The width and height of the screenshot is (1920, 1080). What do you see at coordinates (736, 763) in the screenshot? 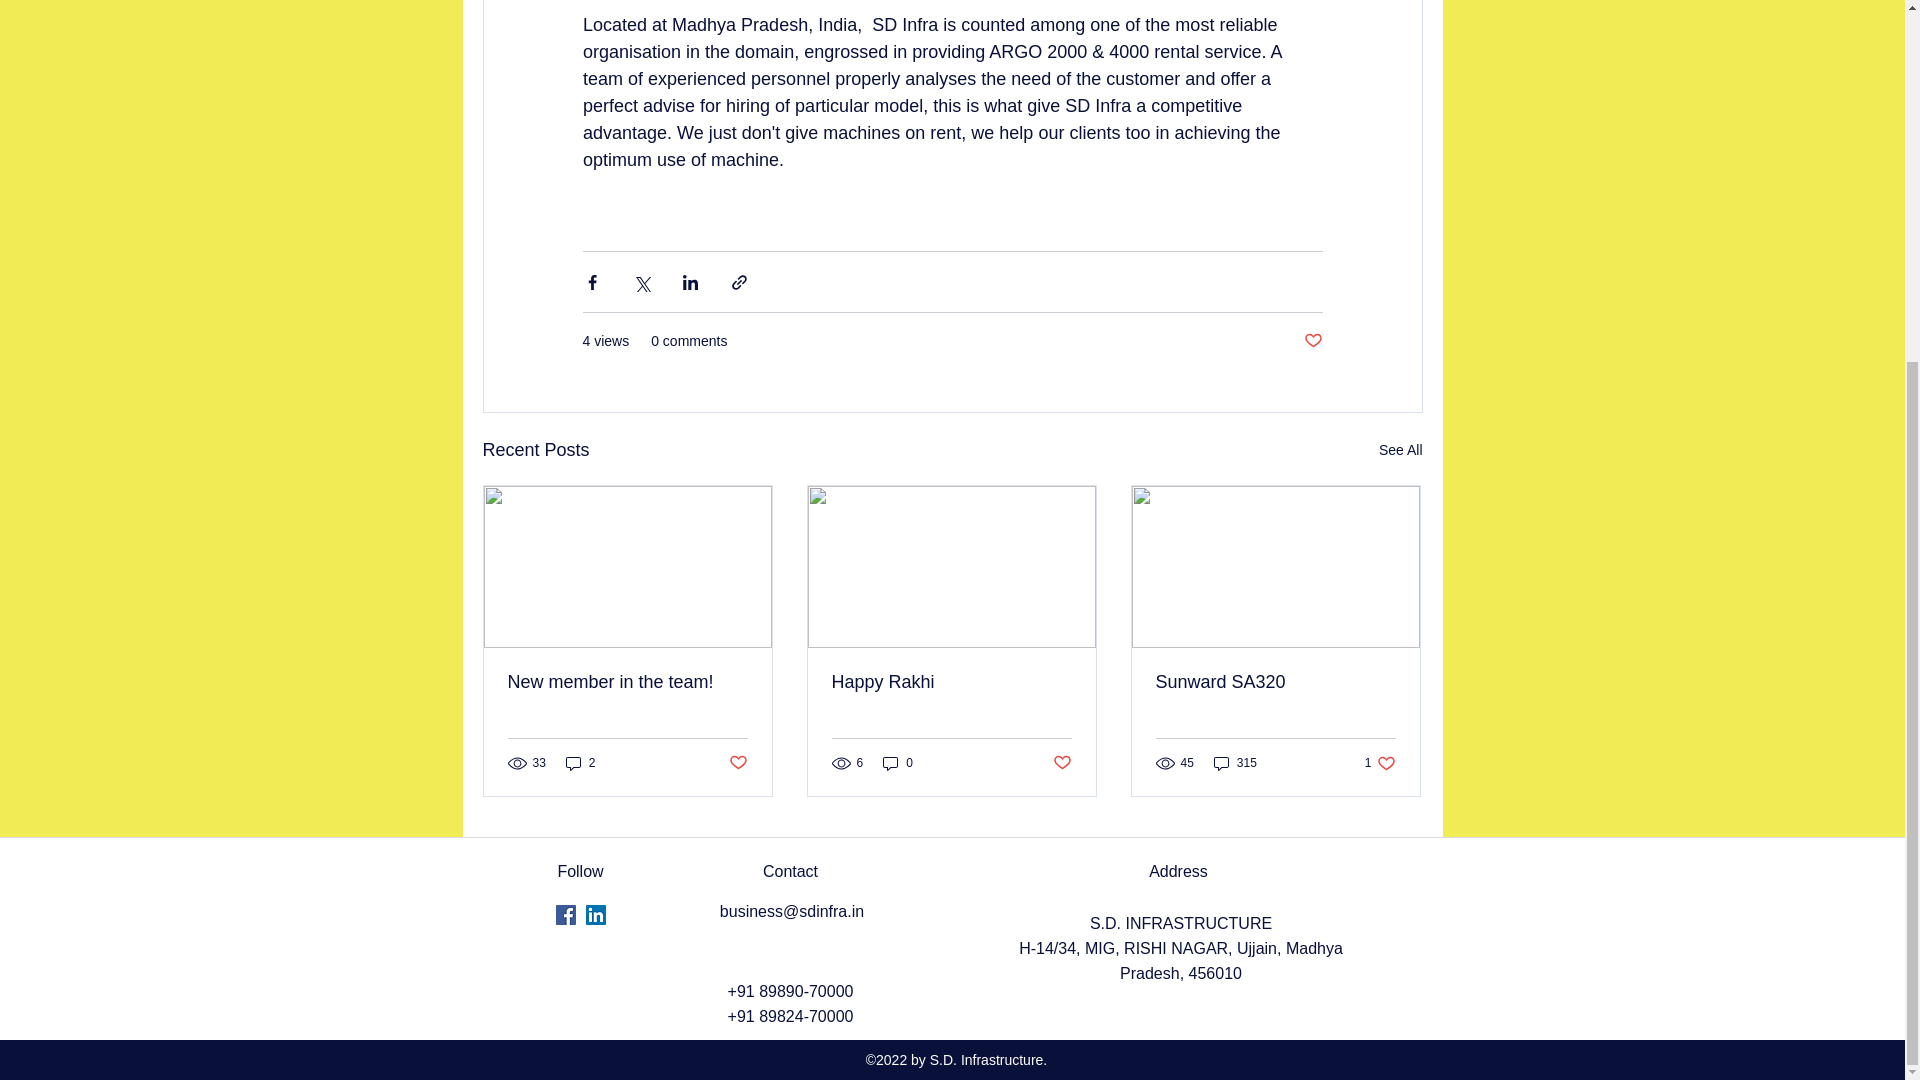
I see `Post not marked as liked` at bounding box center [736, 763].